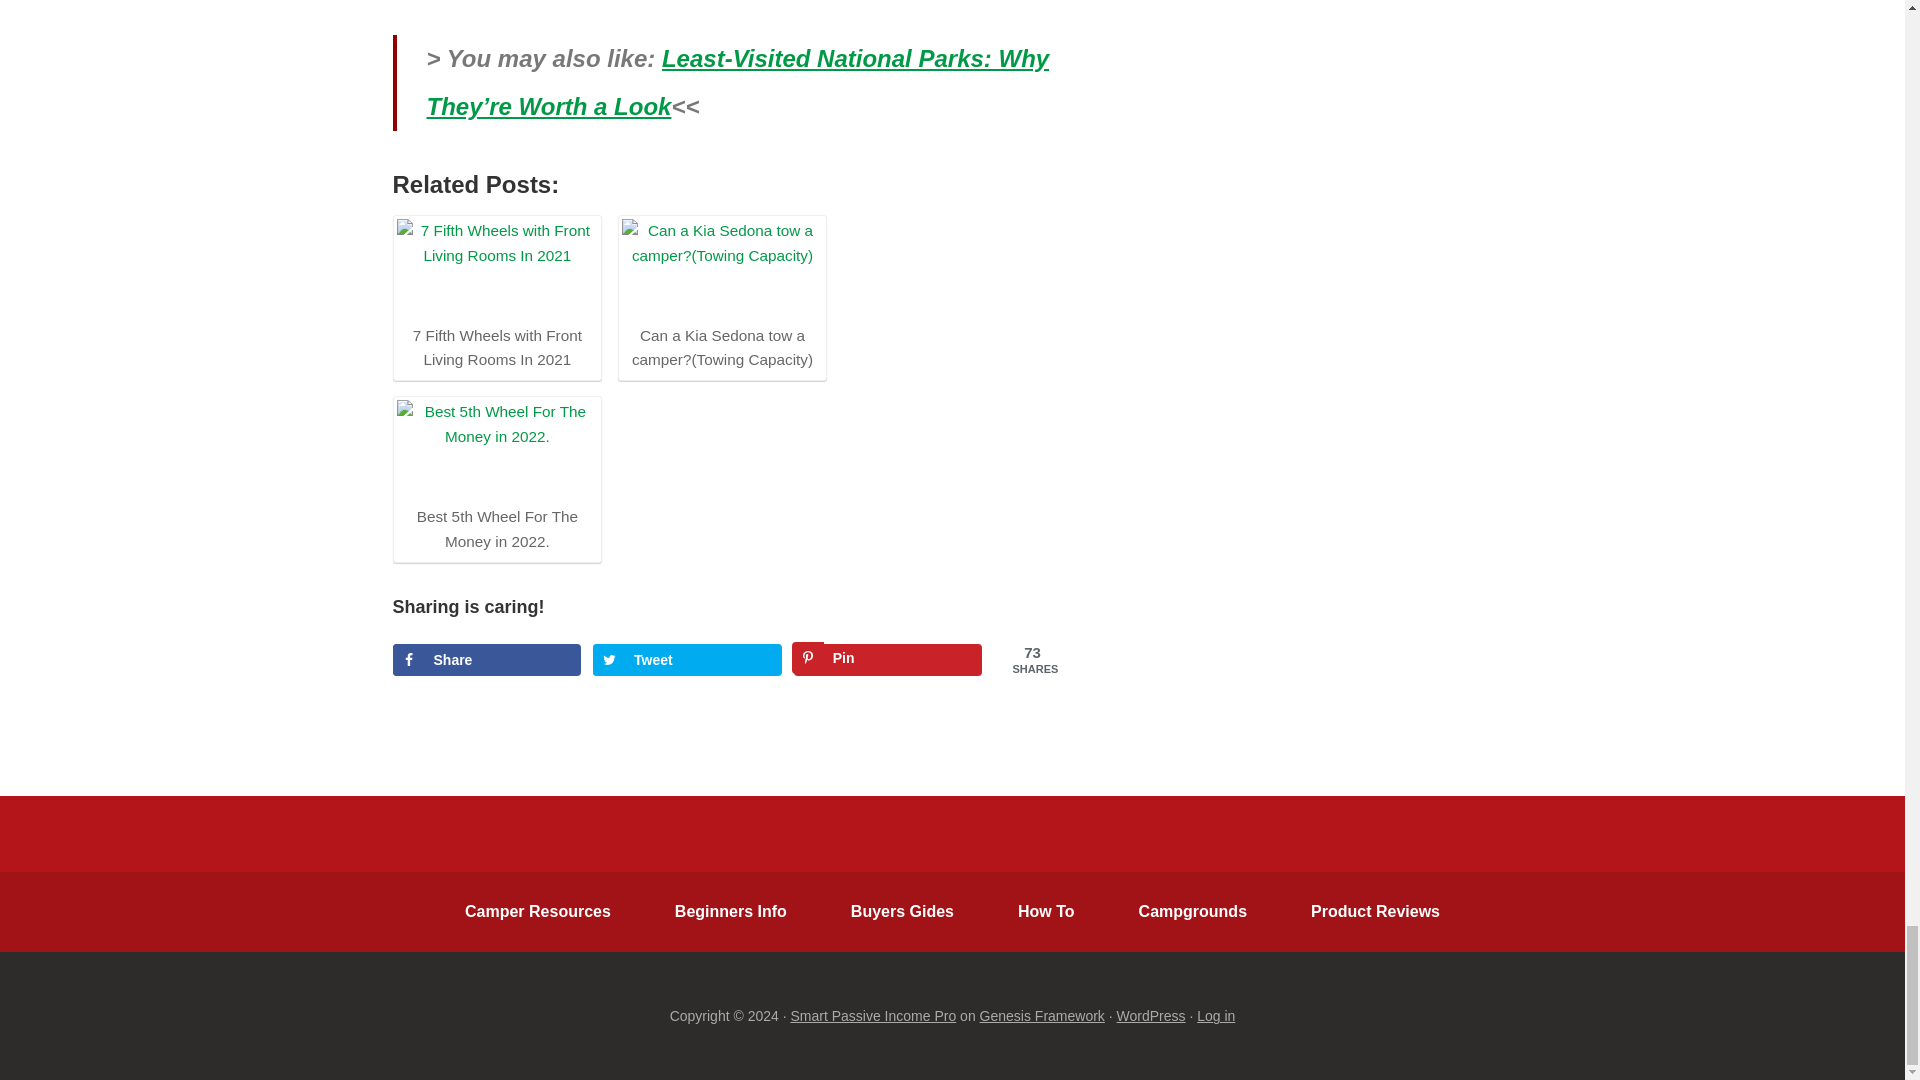  Describe the element at coordinates (888, 660) in the screenshot. I see `Pin` at that location.